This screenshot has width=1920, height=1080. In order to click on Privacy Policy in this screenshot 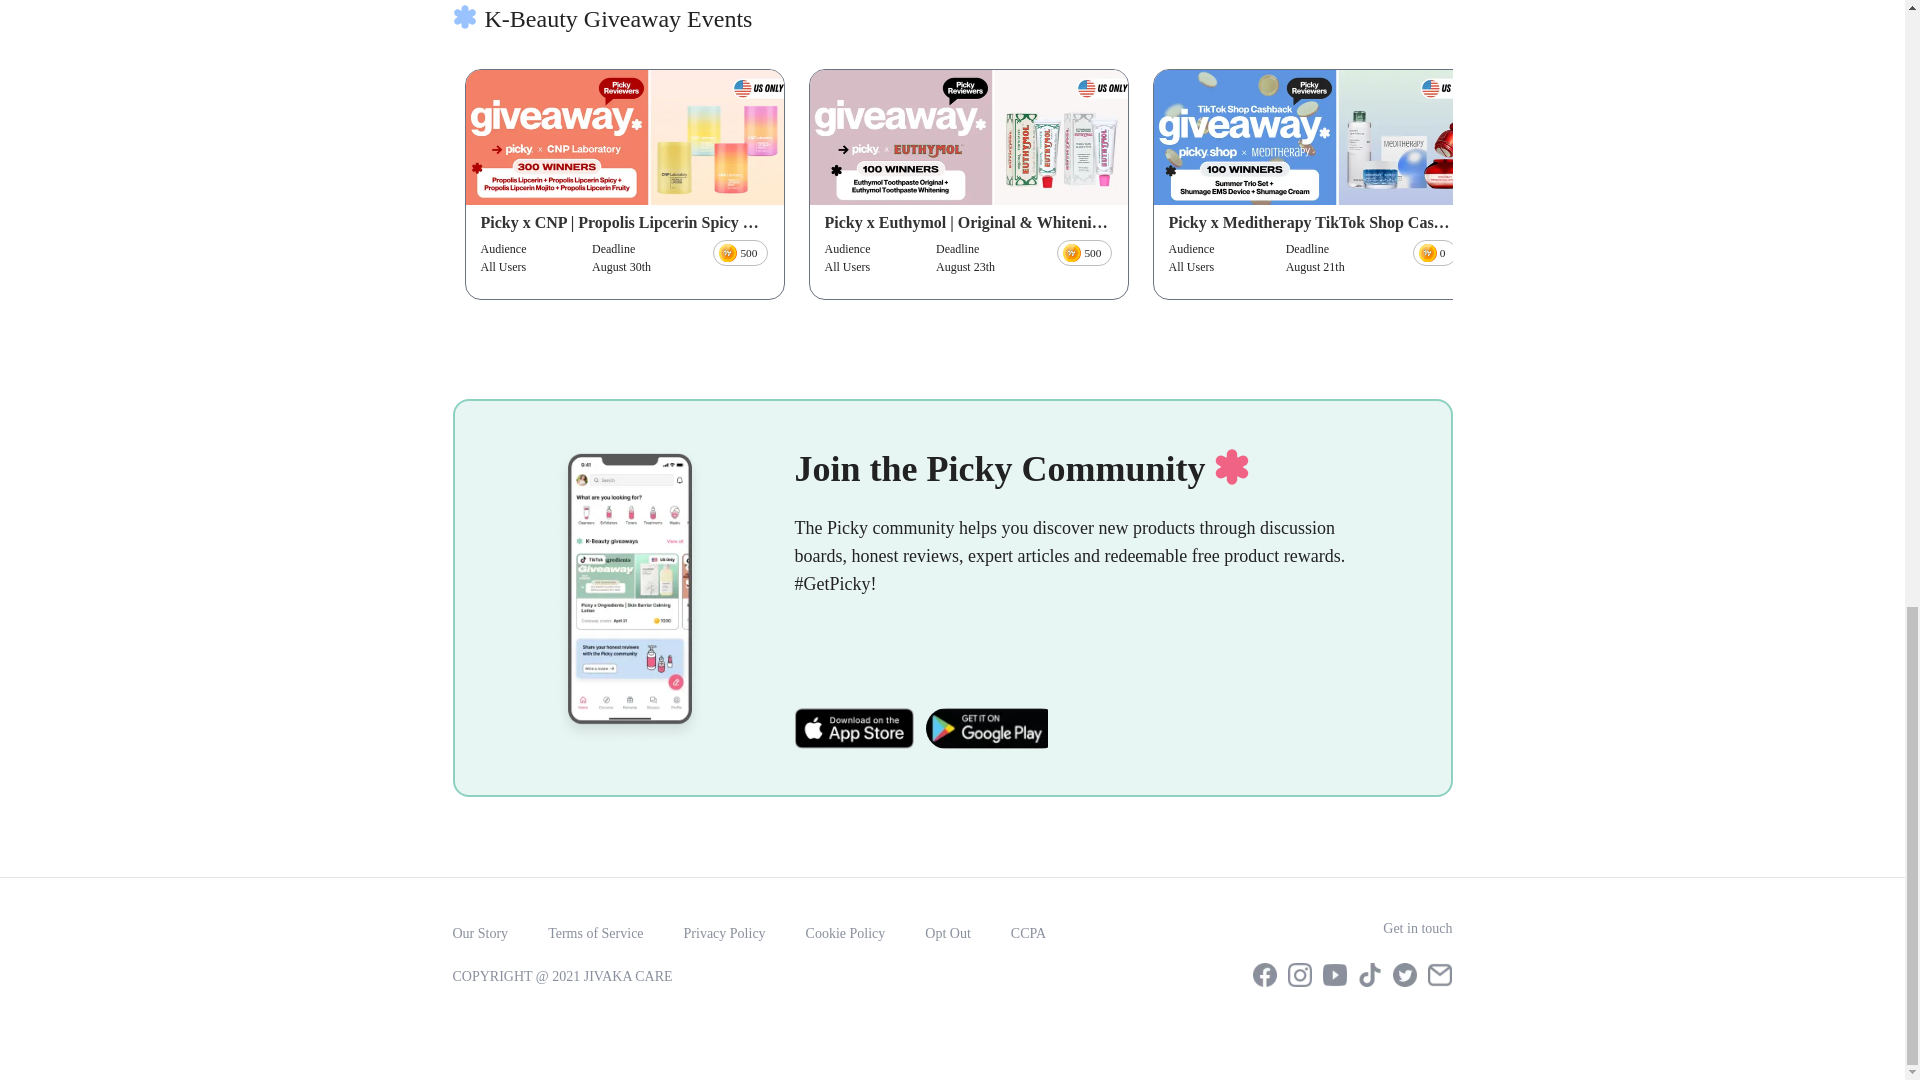, I will do `click(724, 933)`.